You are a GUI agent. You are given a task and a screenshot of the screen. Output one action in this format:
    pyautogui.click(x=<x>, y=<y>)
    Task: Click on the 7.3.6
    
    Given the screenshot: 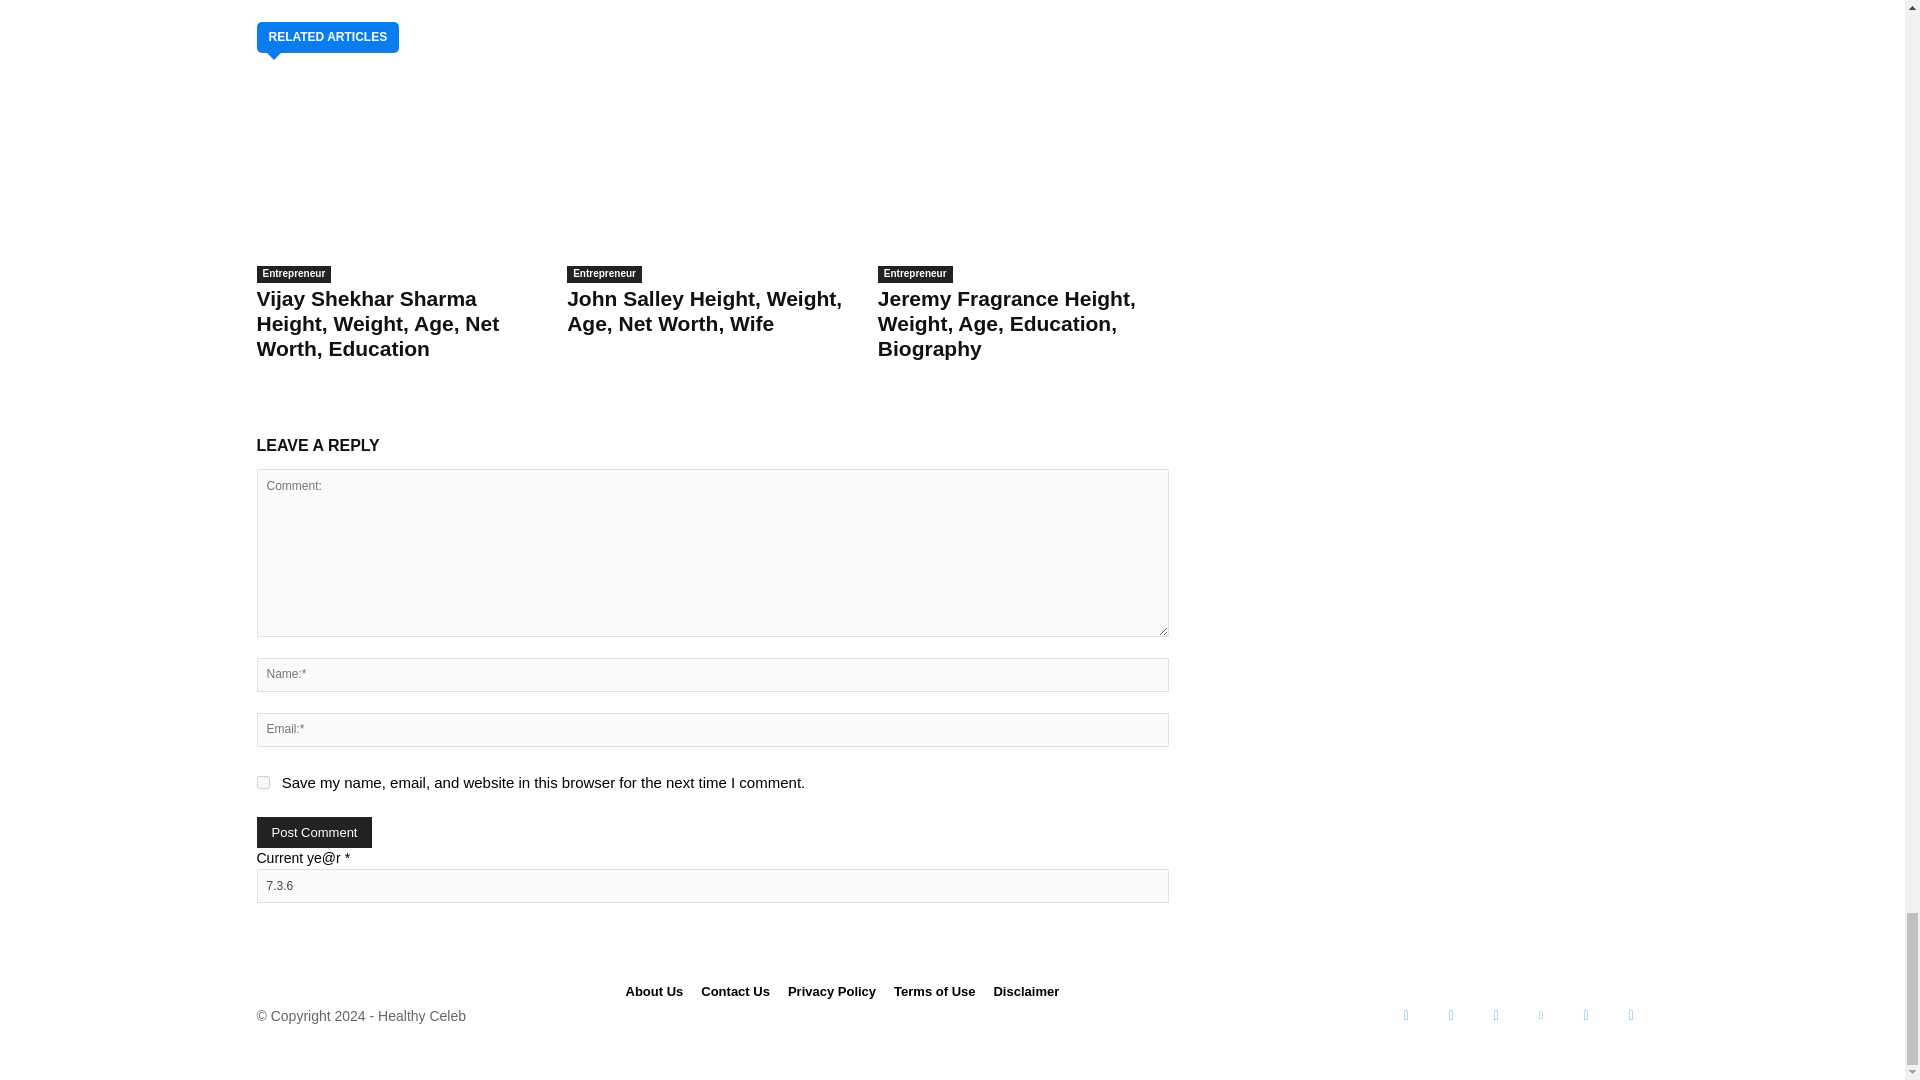 What is the action you would take?
    pyautogui.click(x=711, y=886)
    